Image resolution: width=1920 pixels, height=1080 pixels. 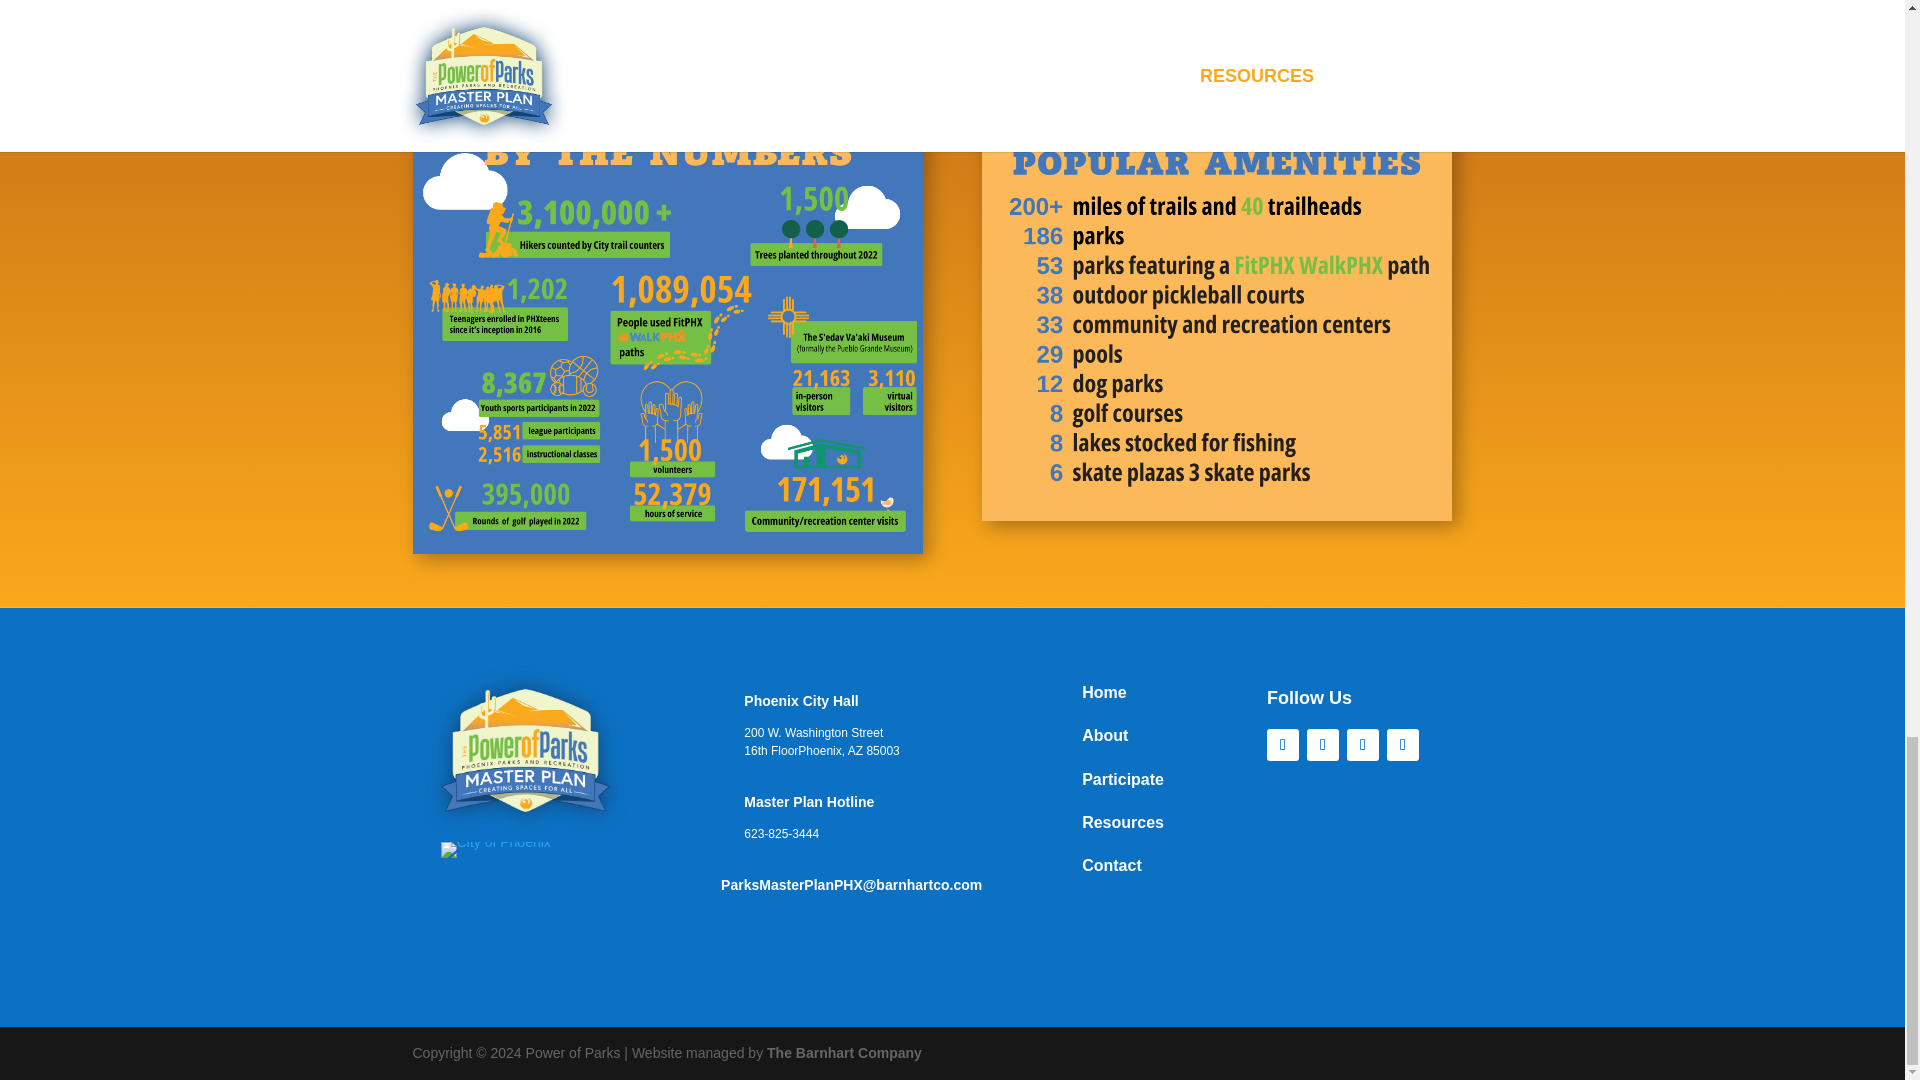 What do you see at coordinates (1104, 696) in the screenshot?
I see `Home` at bounding box center [1104, 696].